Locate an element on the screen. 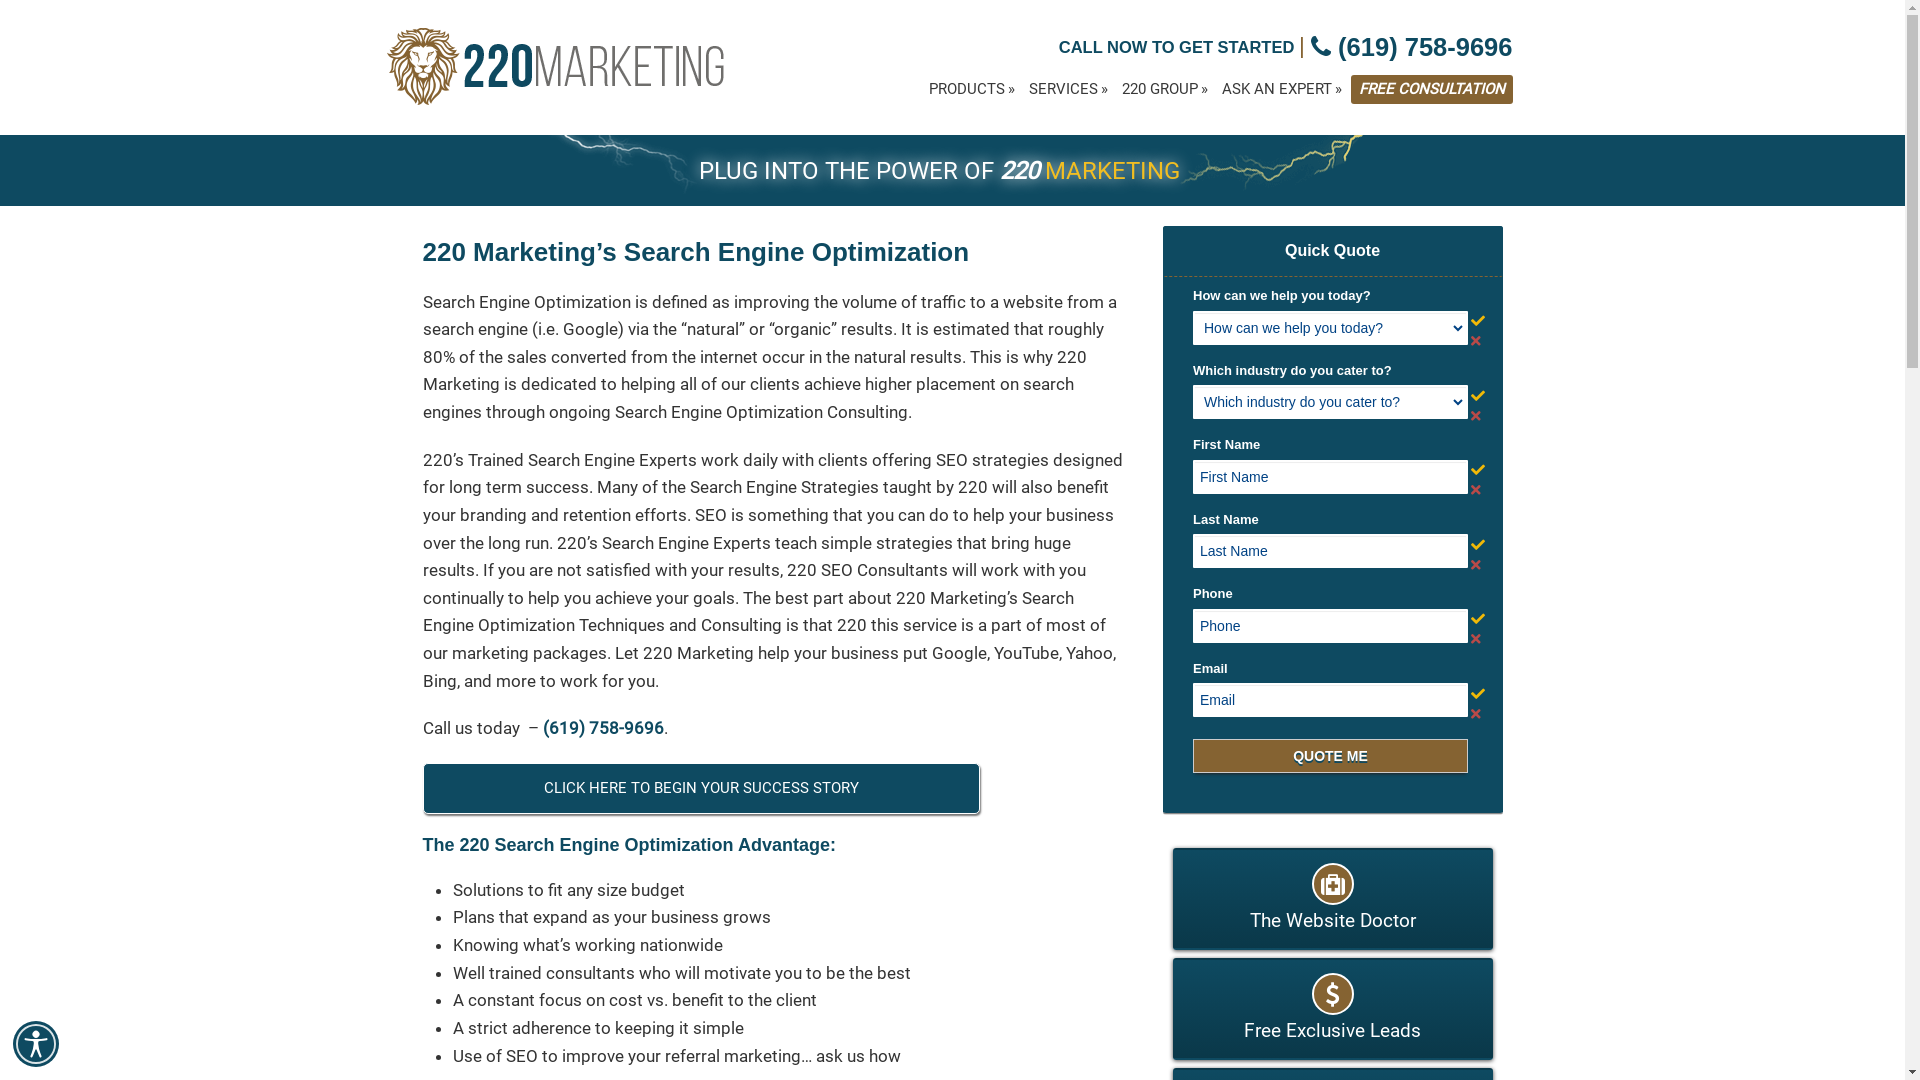  Free Exclusive Leads is located at coordinates (1332, 1009).